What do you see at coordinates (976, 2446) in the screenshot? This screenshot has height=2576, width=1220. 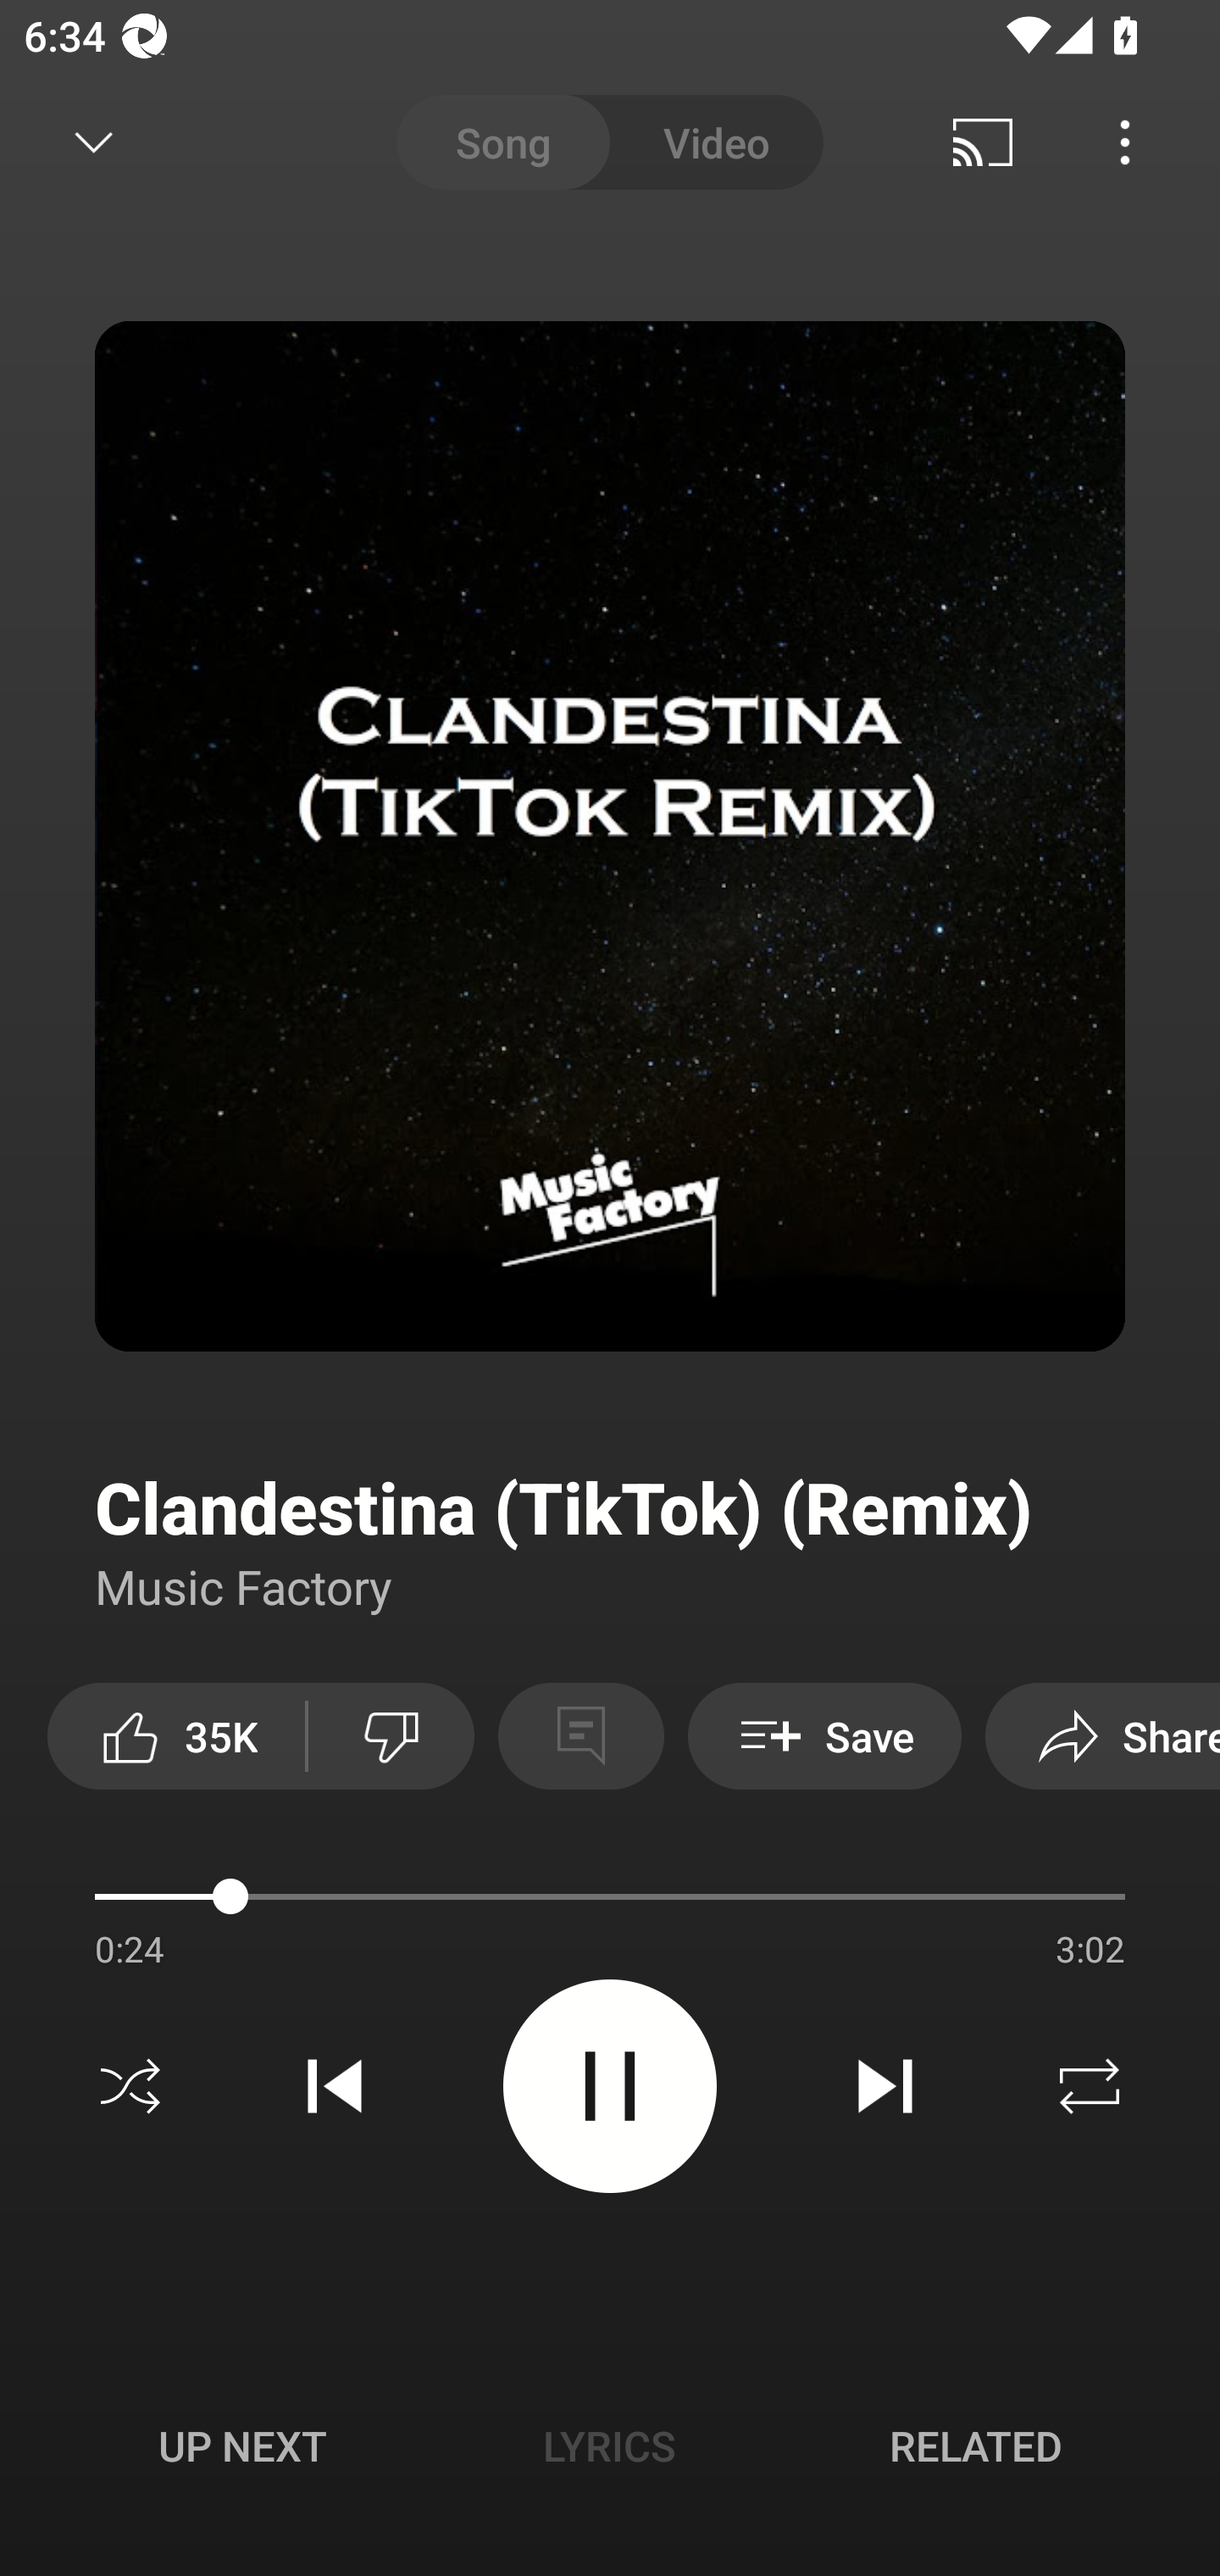 I see `Related RELATED` at bounding box center [976, 2446].